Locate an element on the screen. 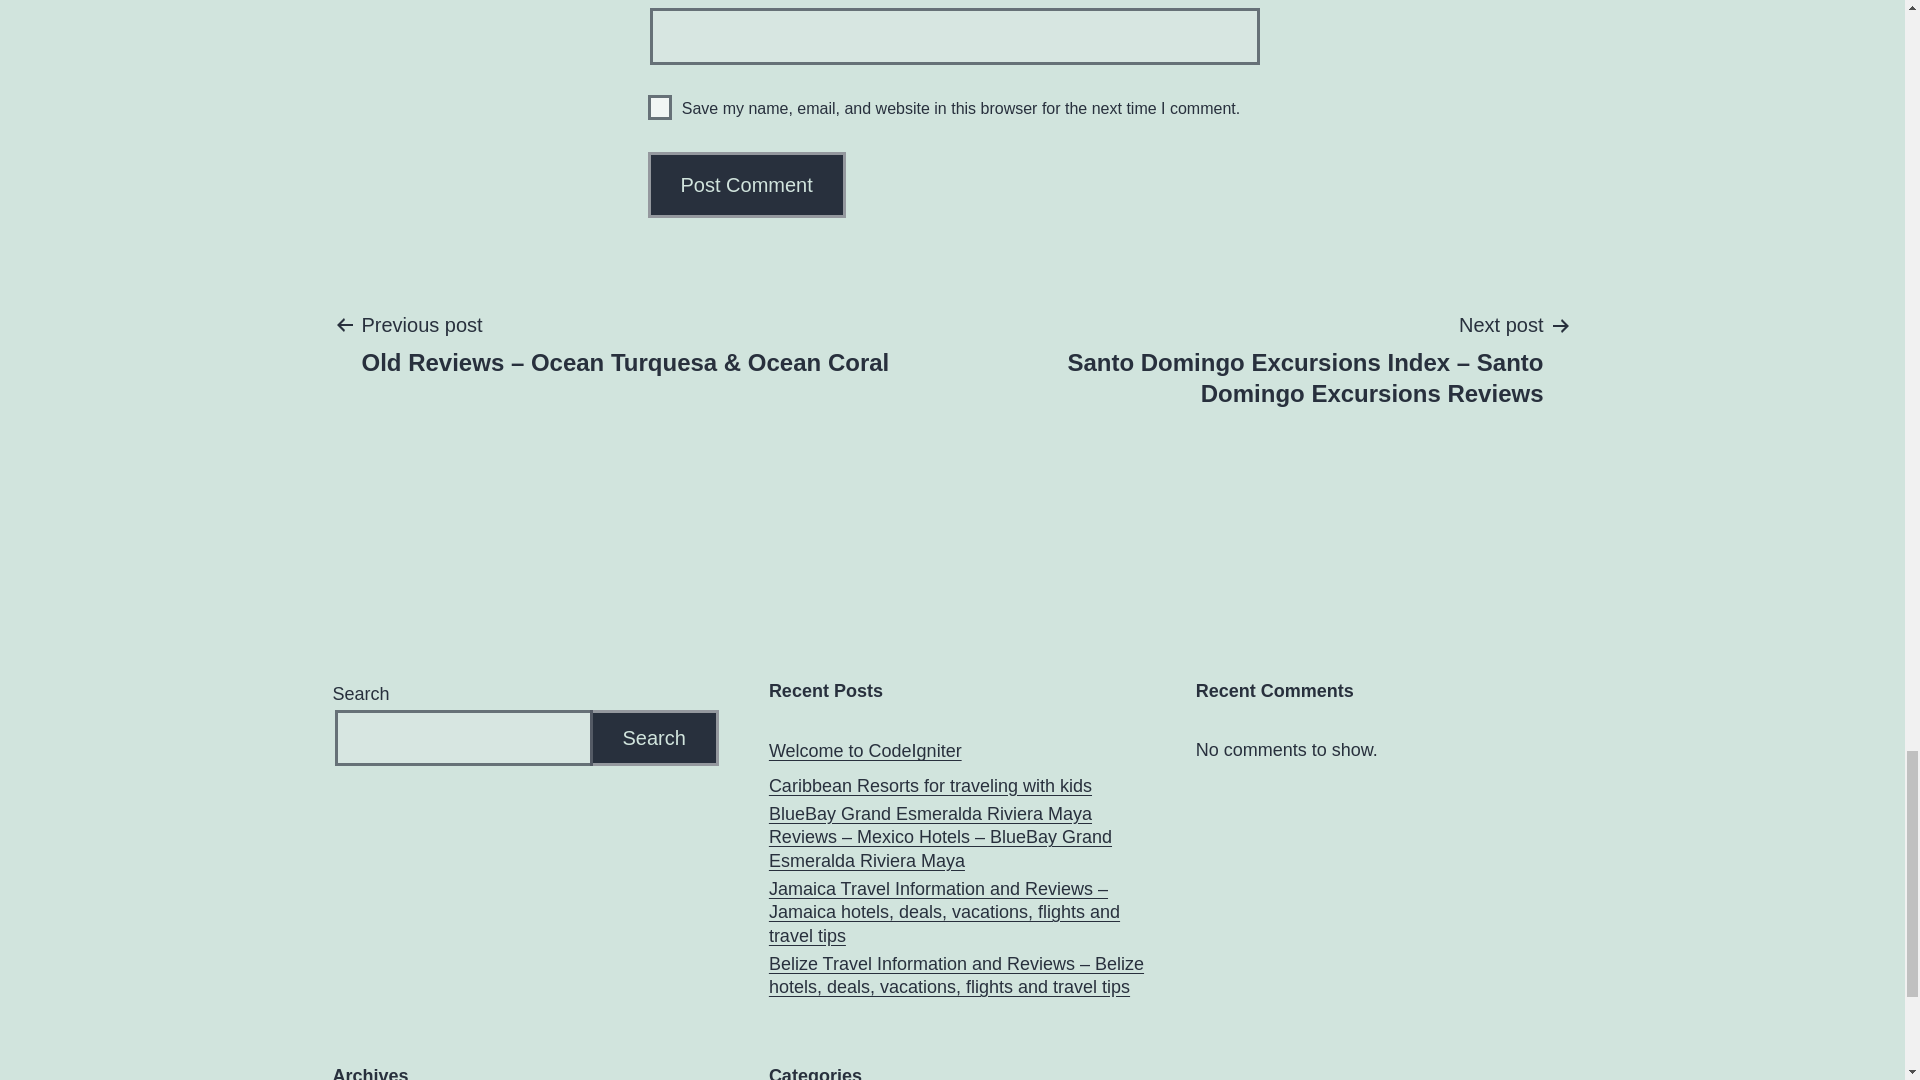  Search is located at coordinates (654, 738).